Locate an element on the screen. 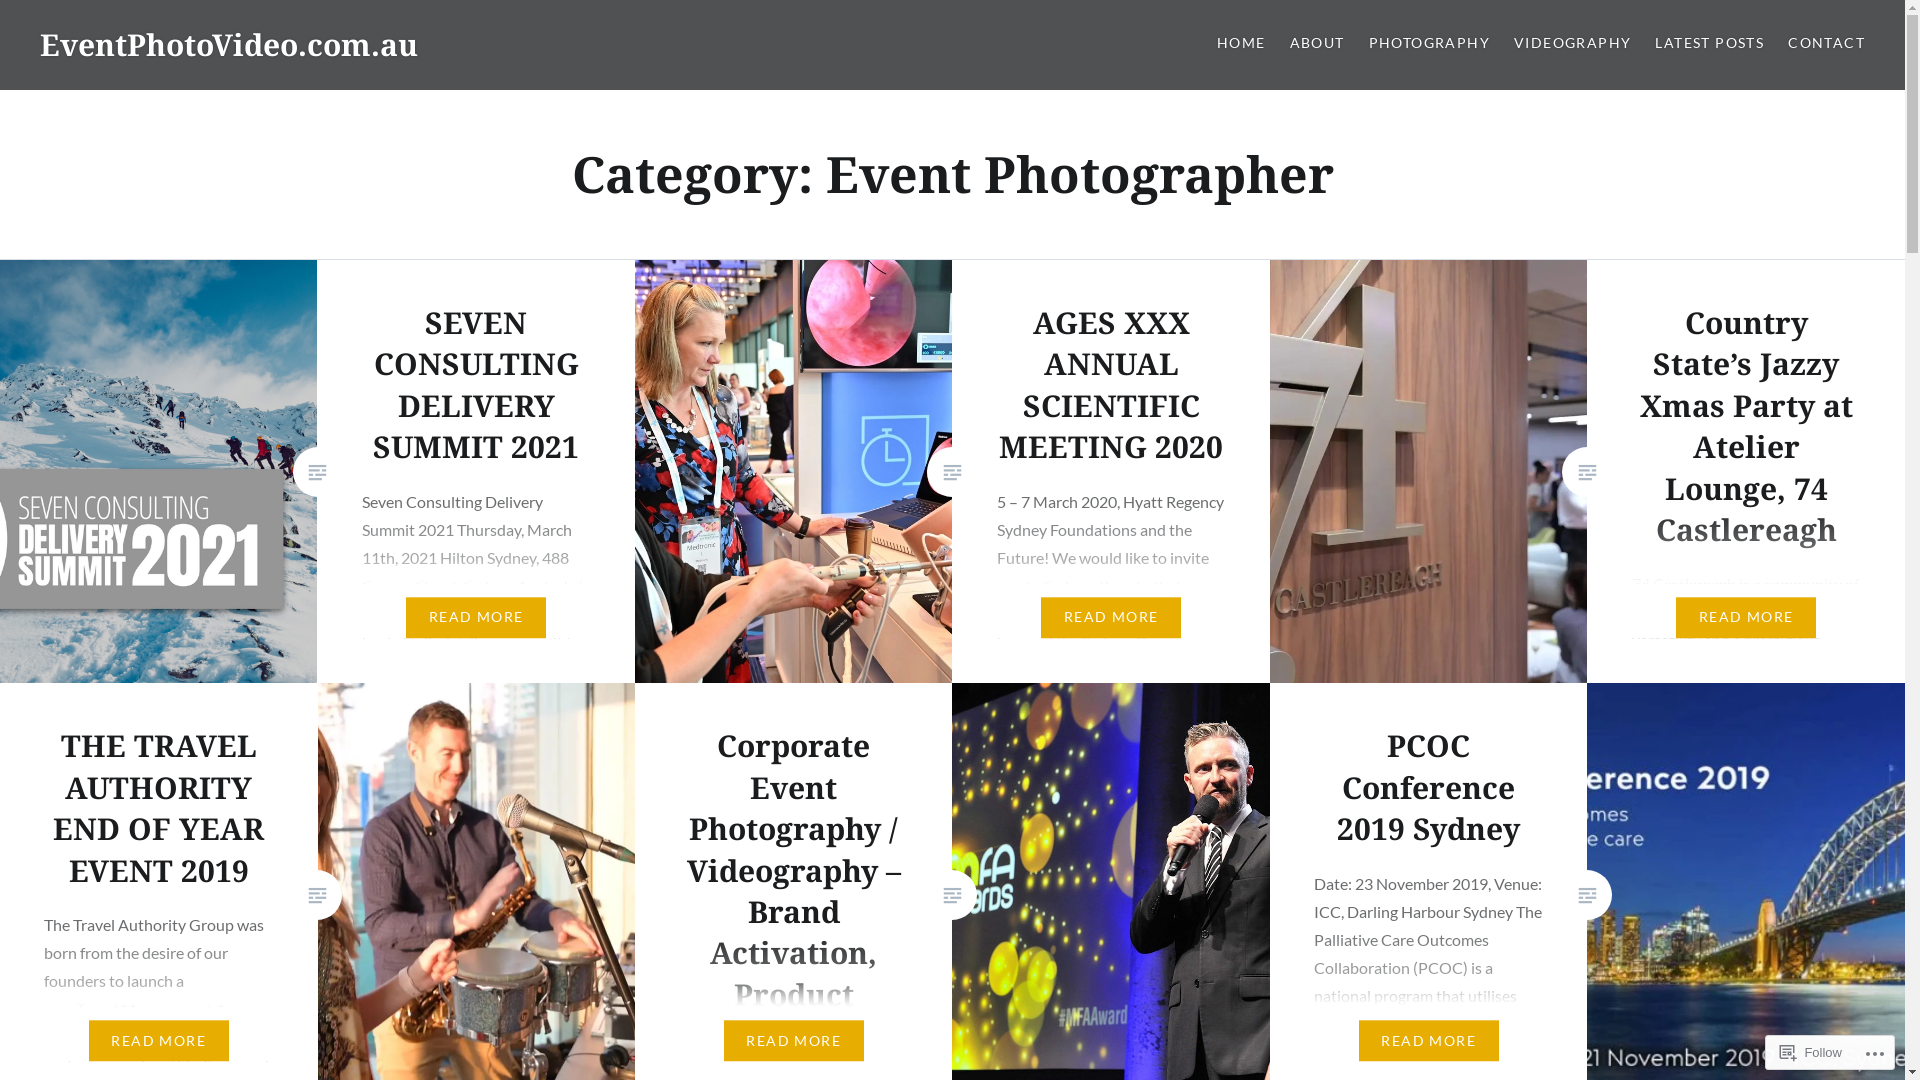  READ MORE is located at coordinates (159, 1041).